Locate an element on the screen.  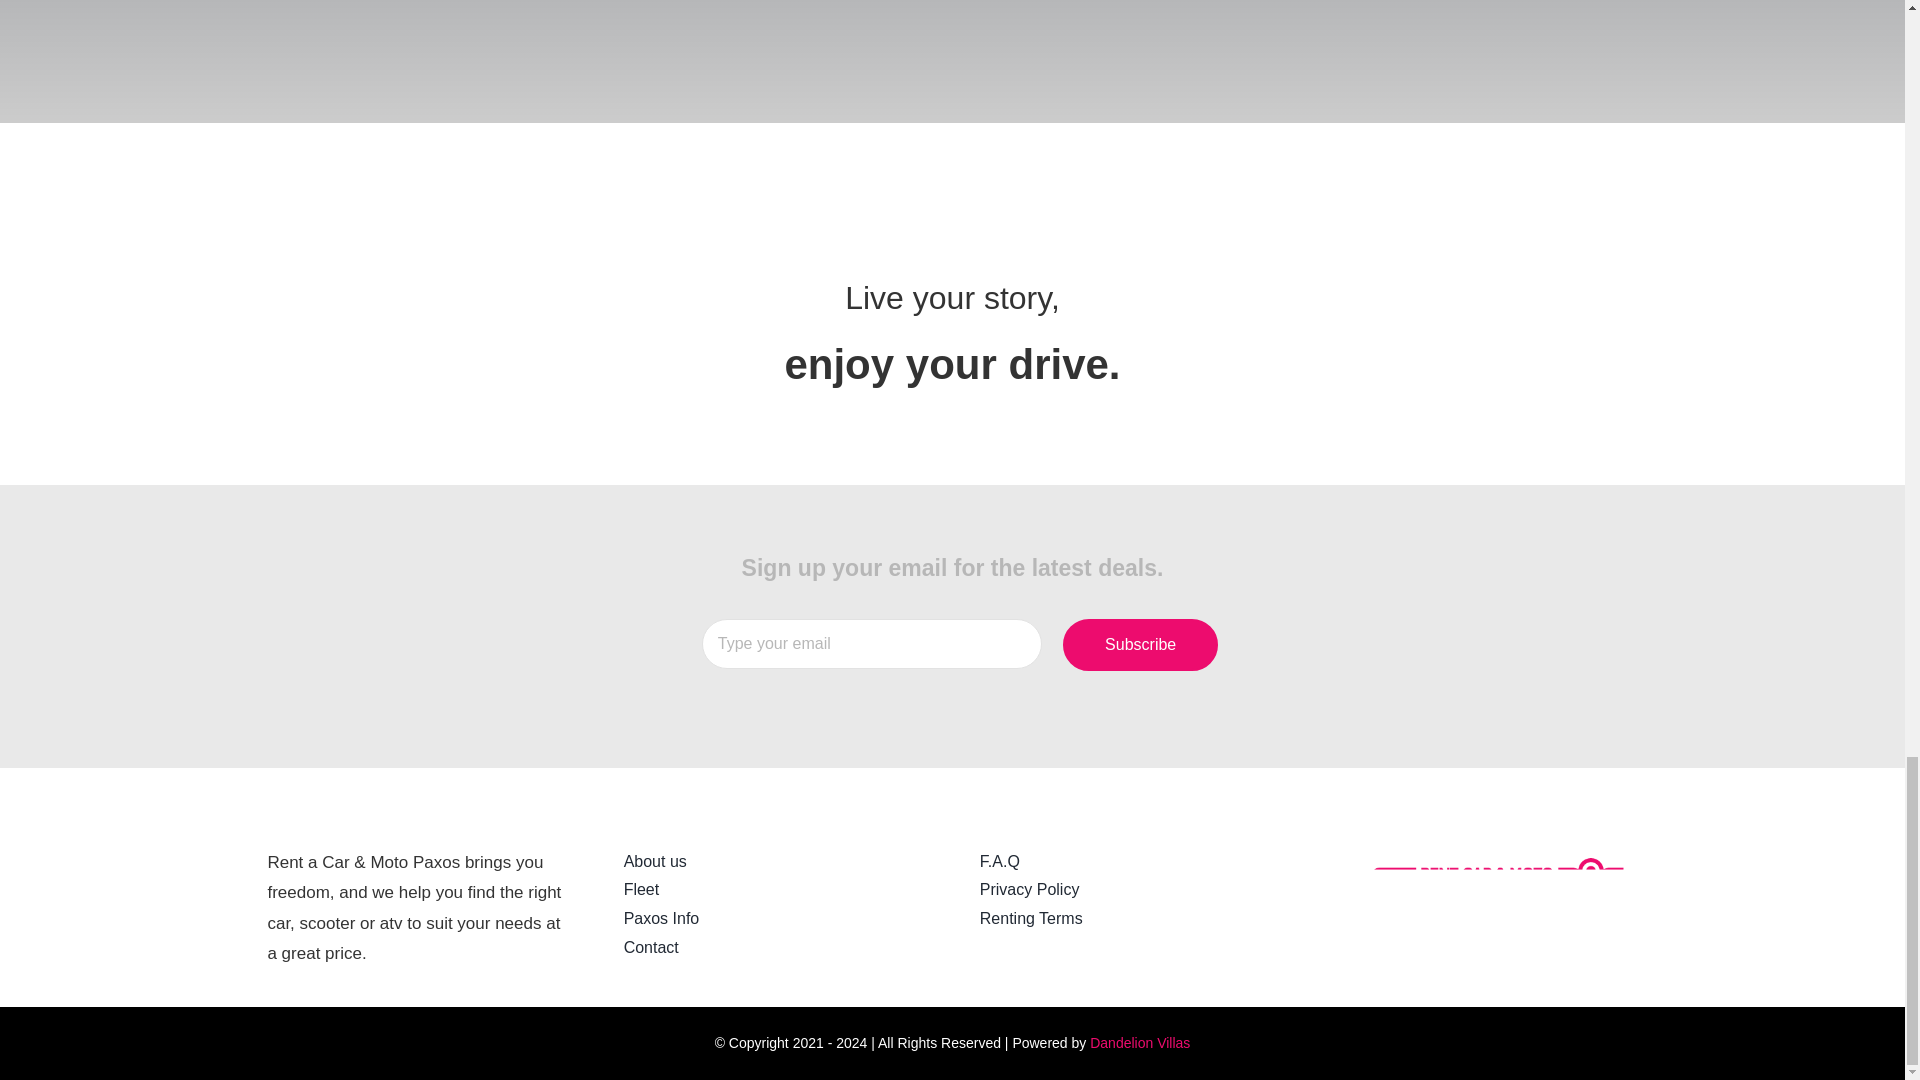
About us is located at coordinates (774, 862).